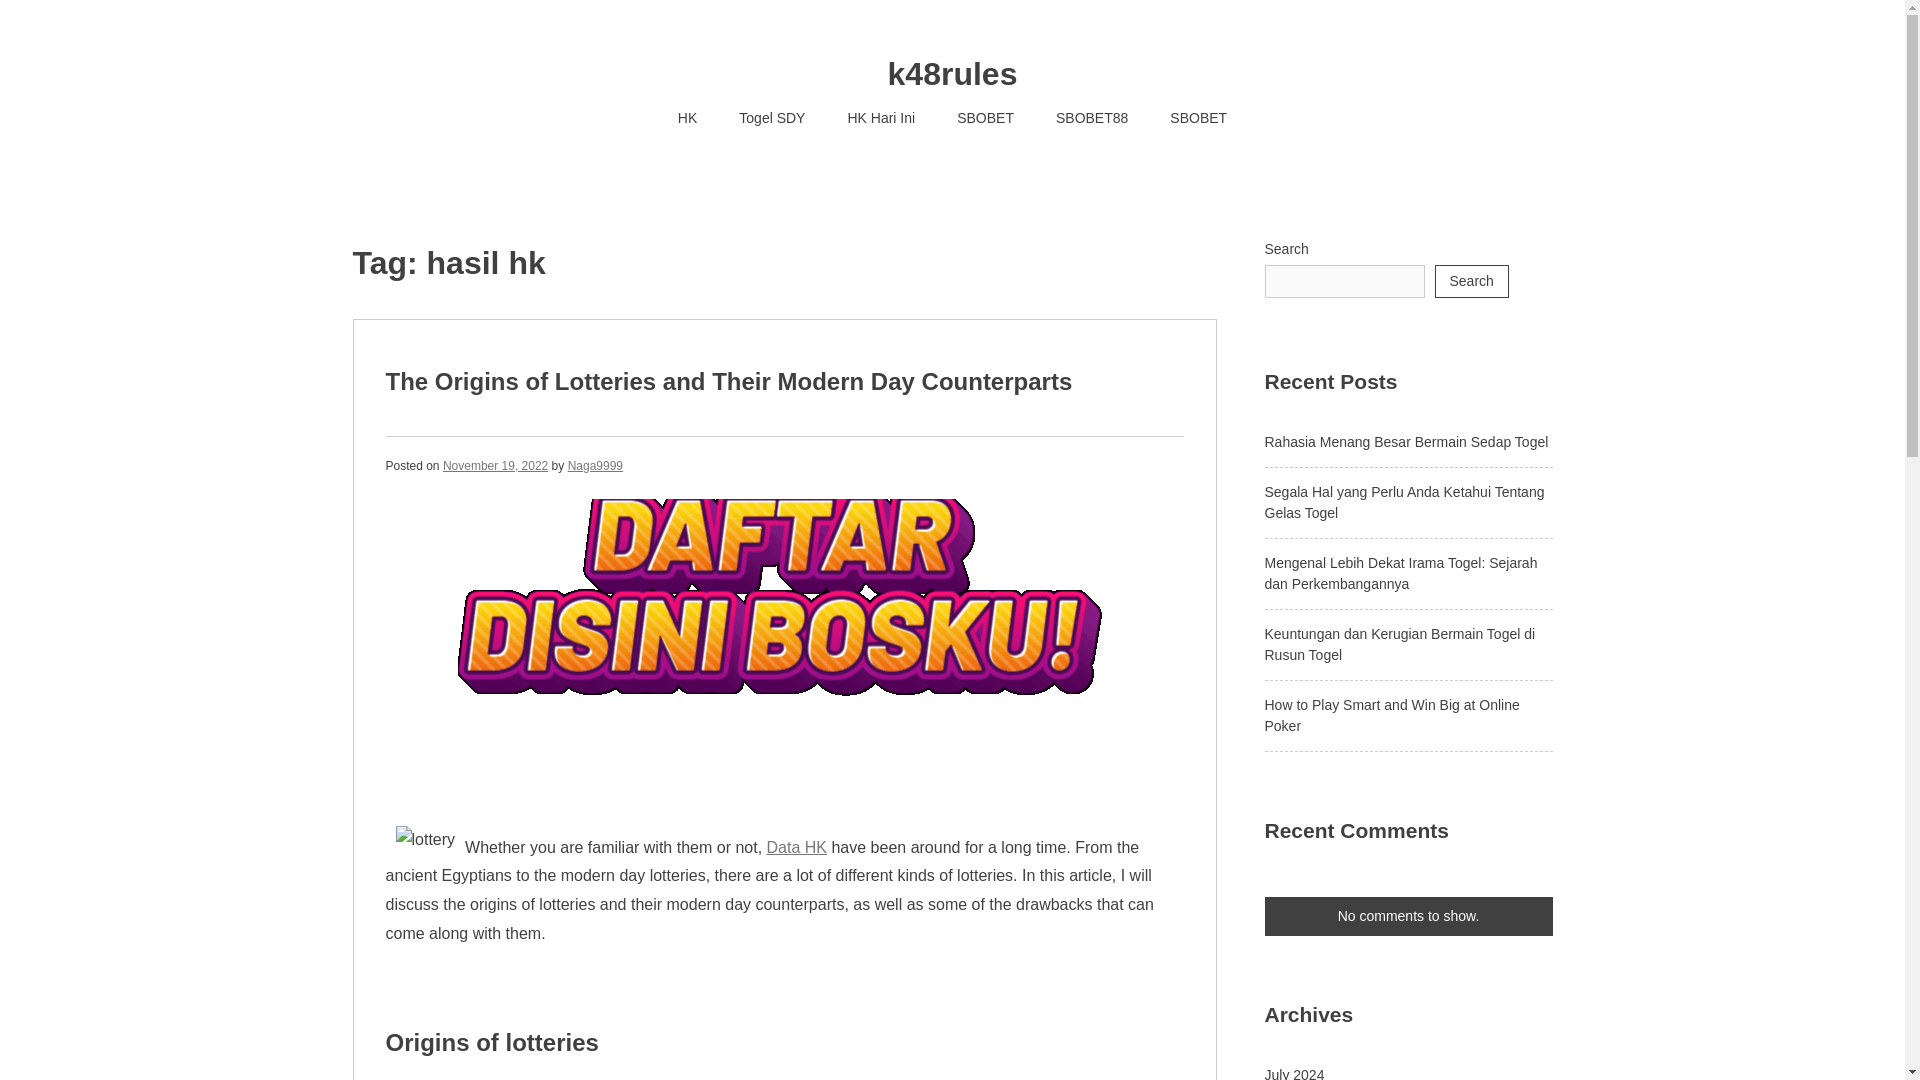  I want to click on SBOBET, so click(985, 118).